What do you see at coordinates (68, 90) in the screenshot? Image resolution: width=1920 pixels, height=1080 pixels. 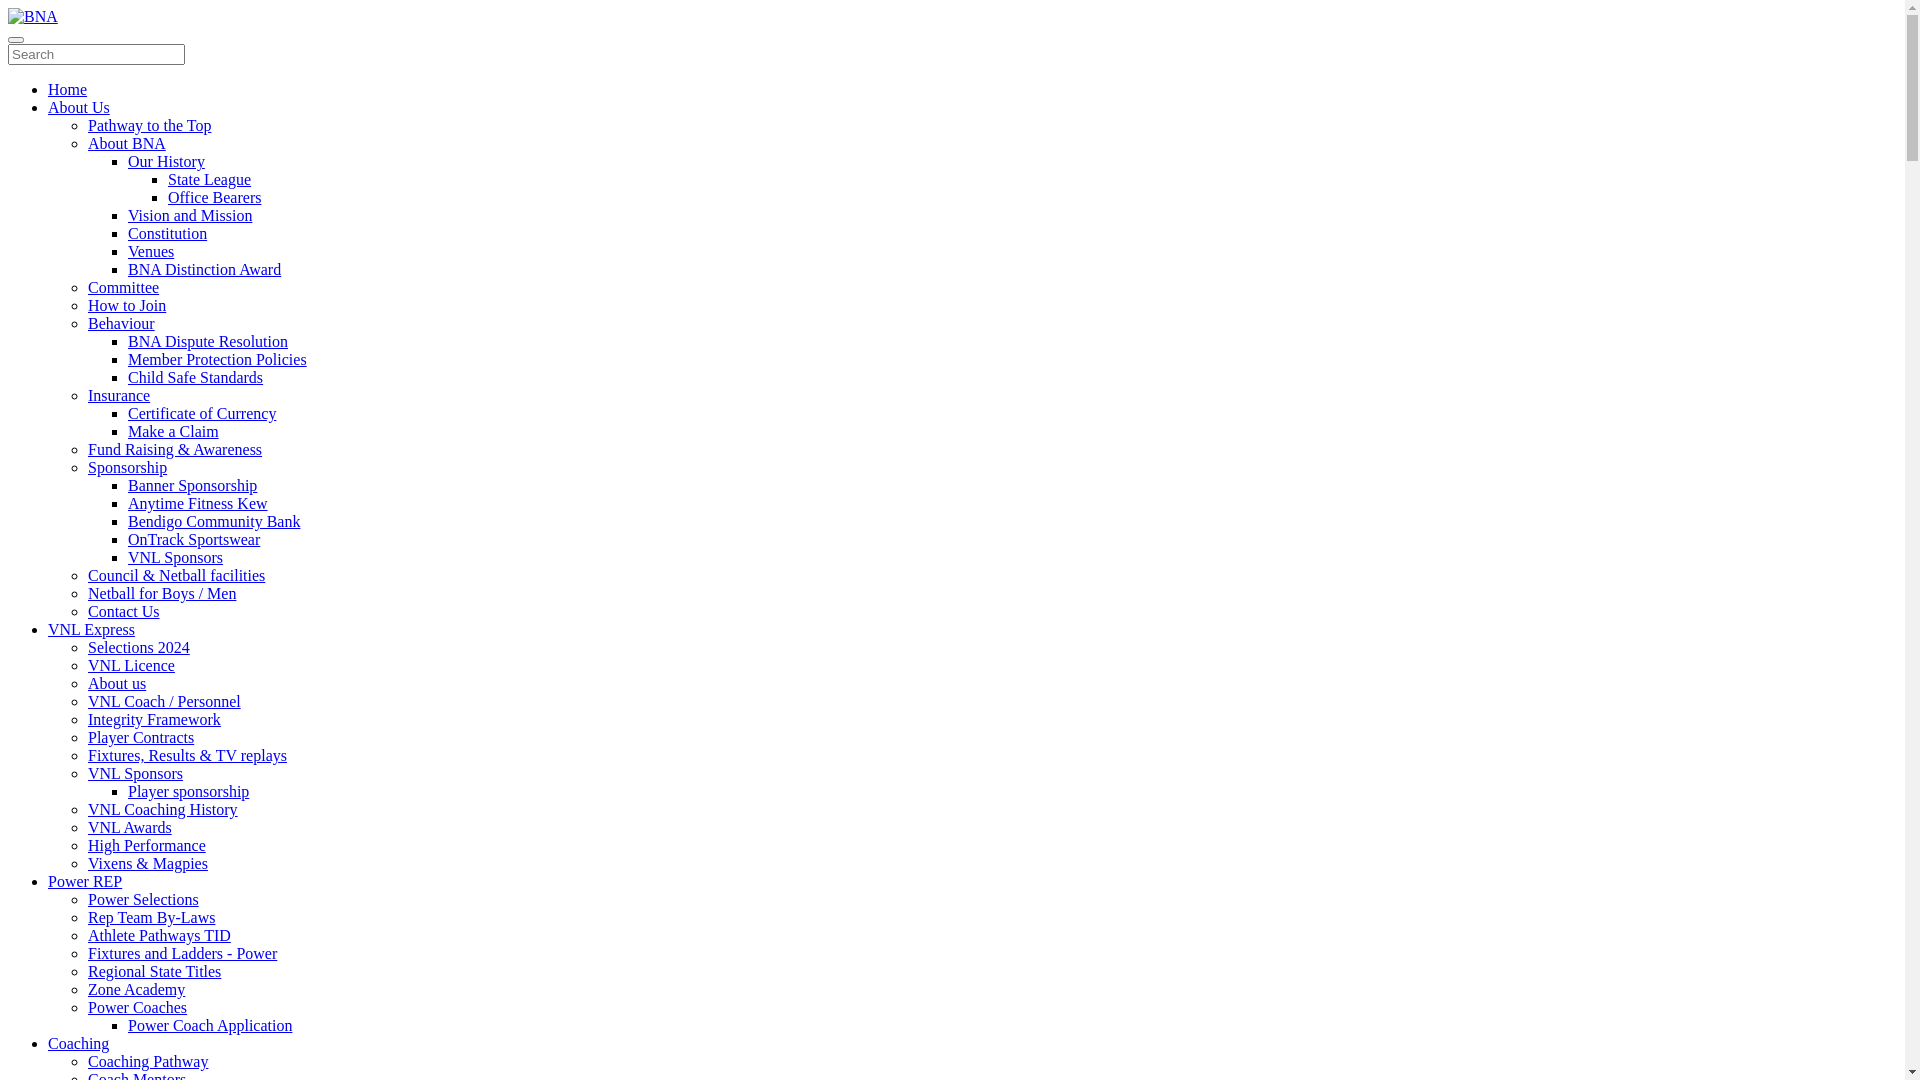 I see `Home` at bounding box center [68, 90].